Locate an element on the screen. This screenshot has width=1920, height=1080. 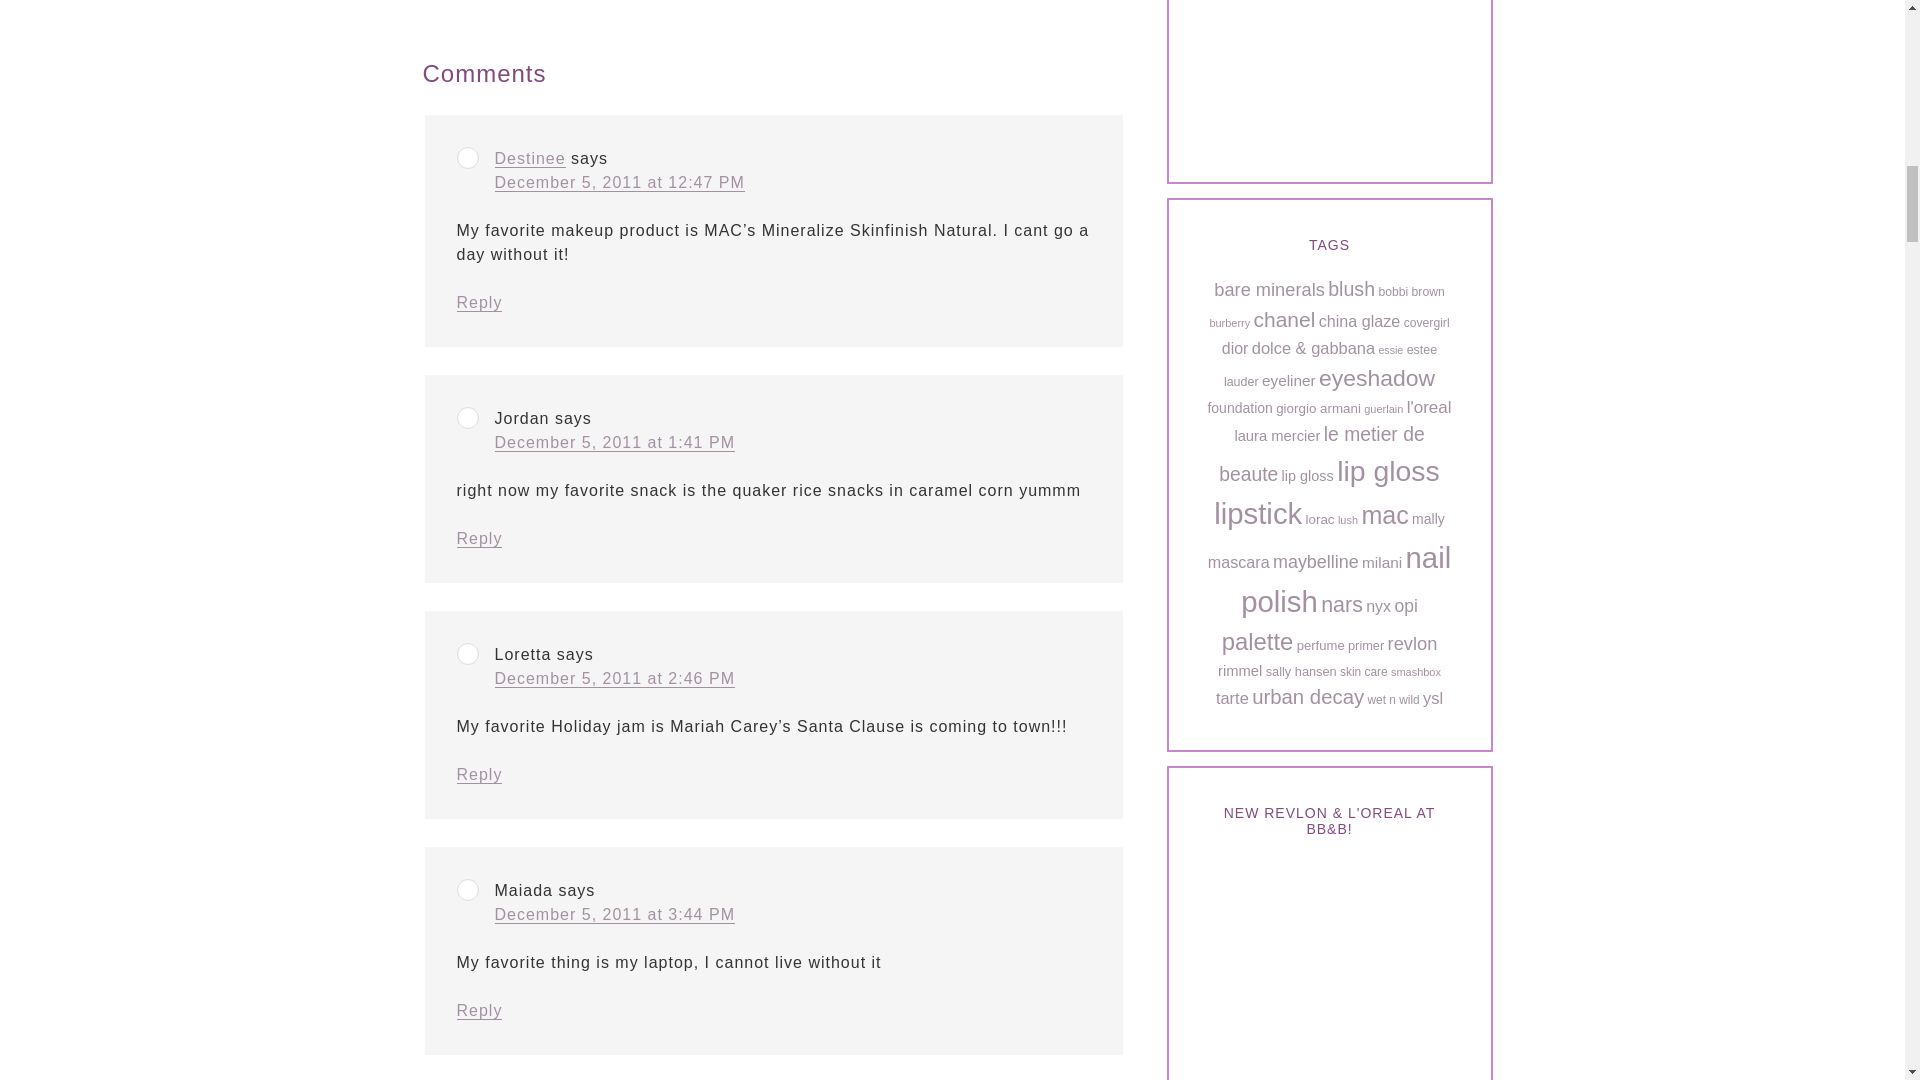
December 5, 2011 at 1:41 PM is located at coordinates (613, 443).